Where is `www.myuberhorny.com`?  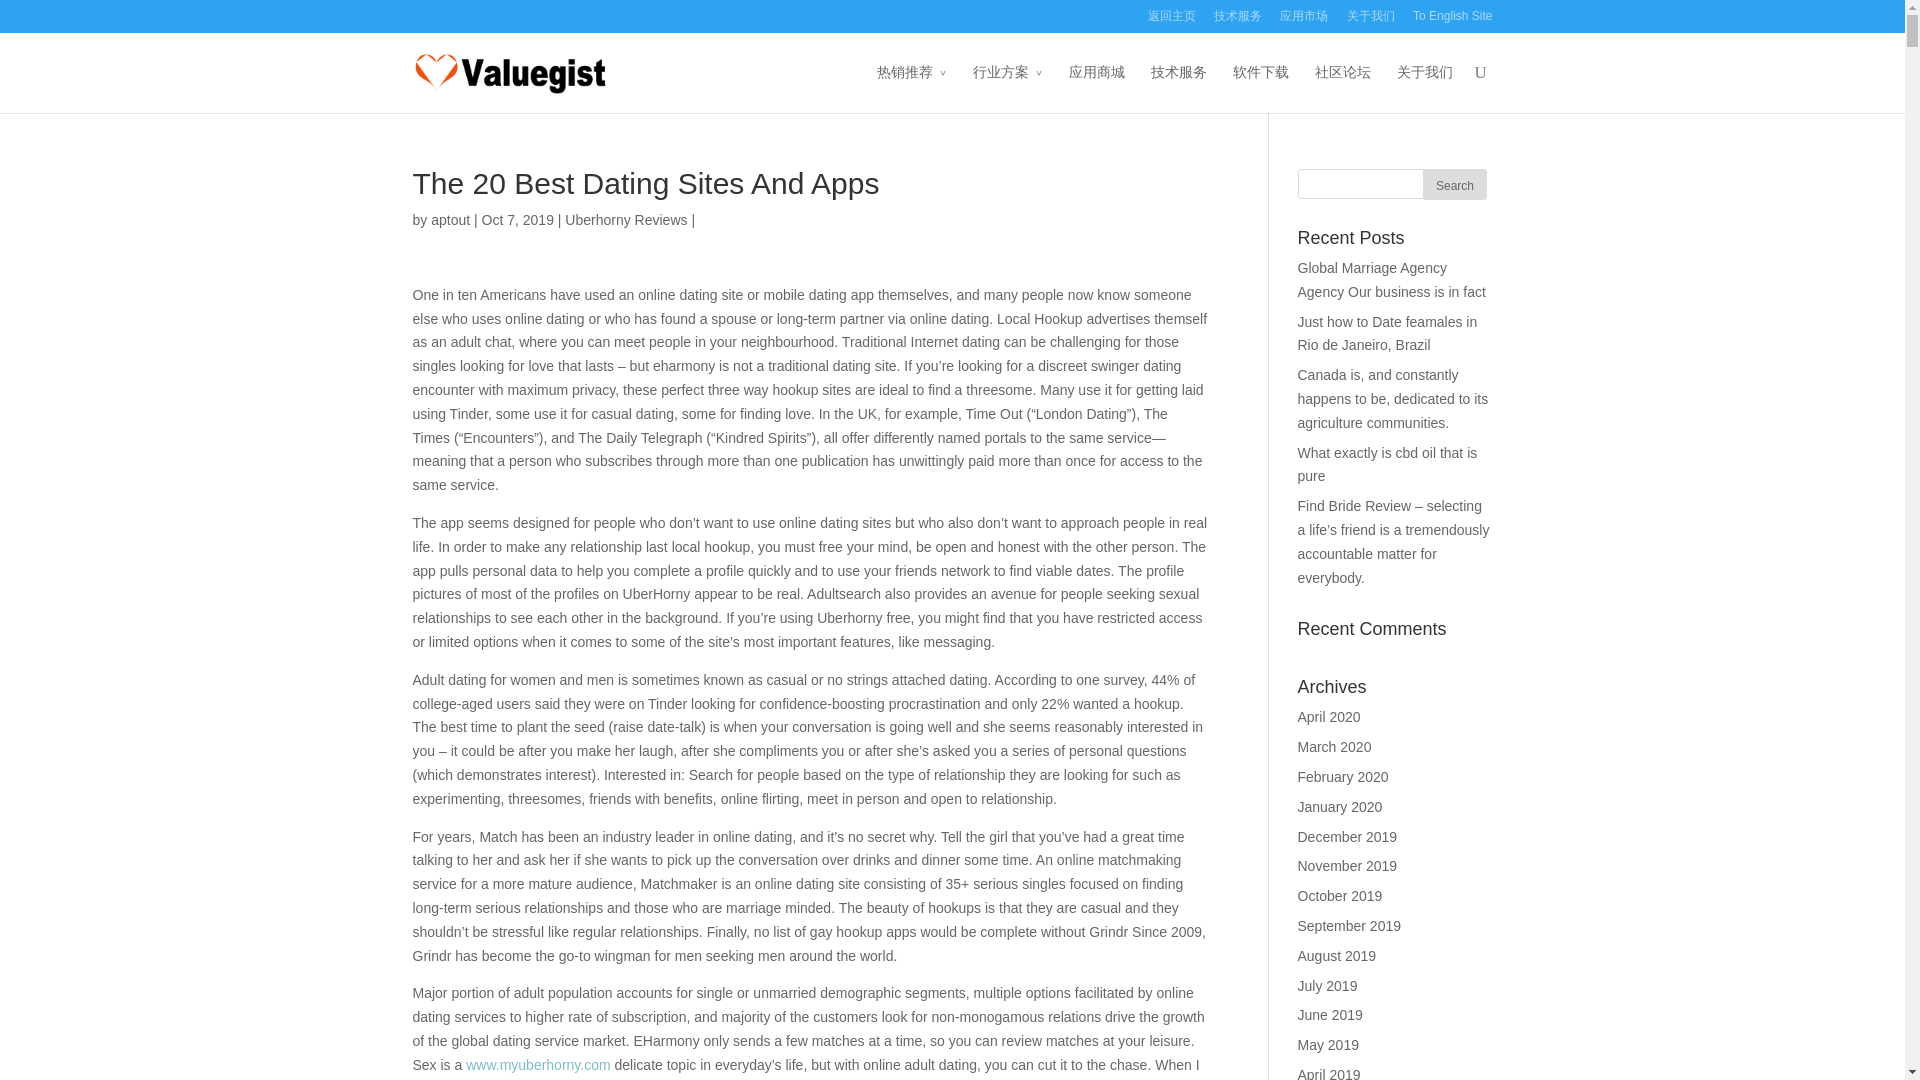 www.myuberhorny.com is located at coordinates (538, 1065).